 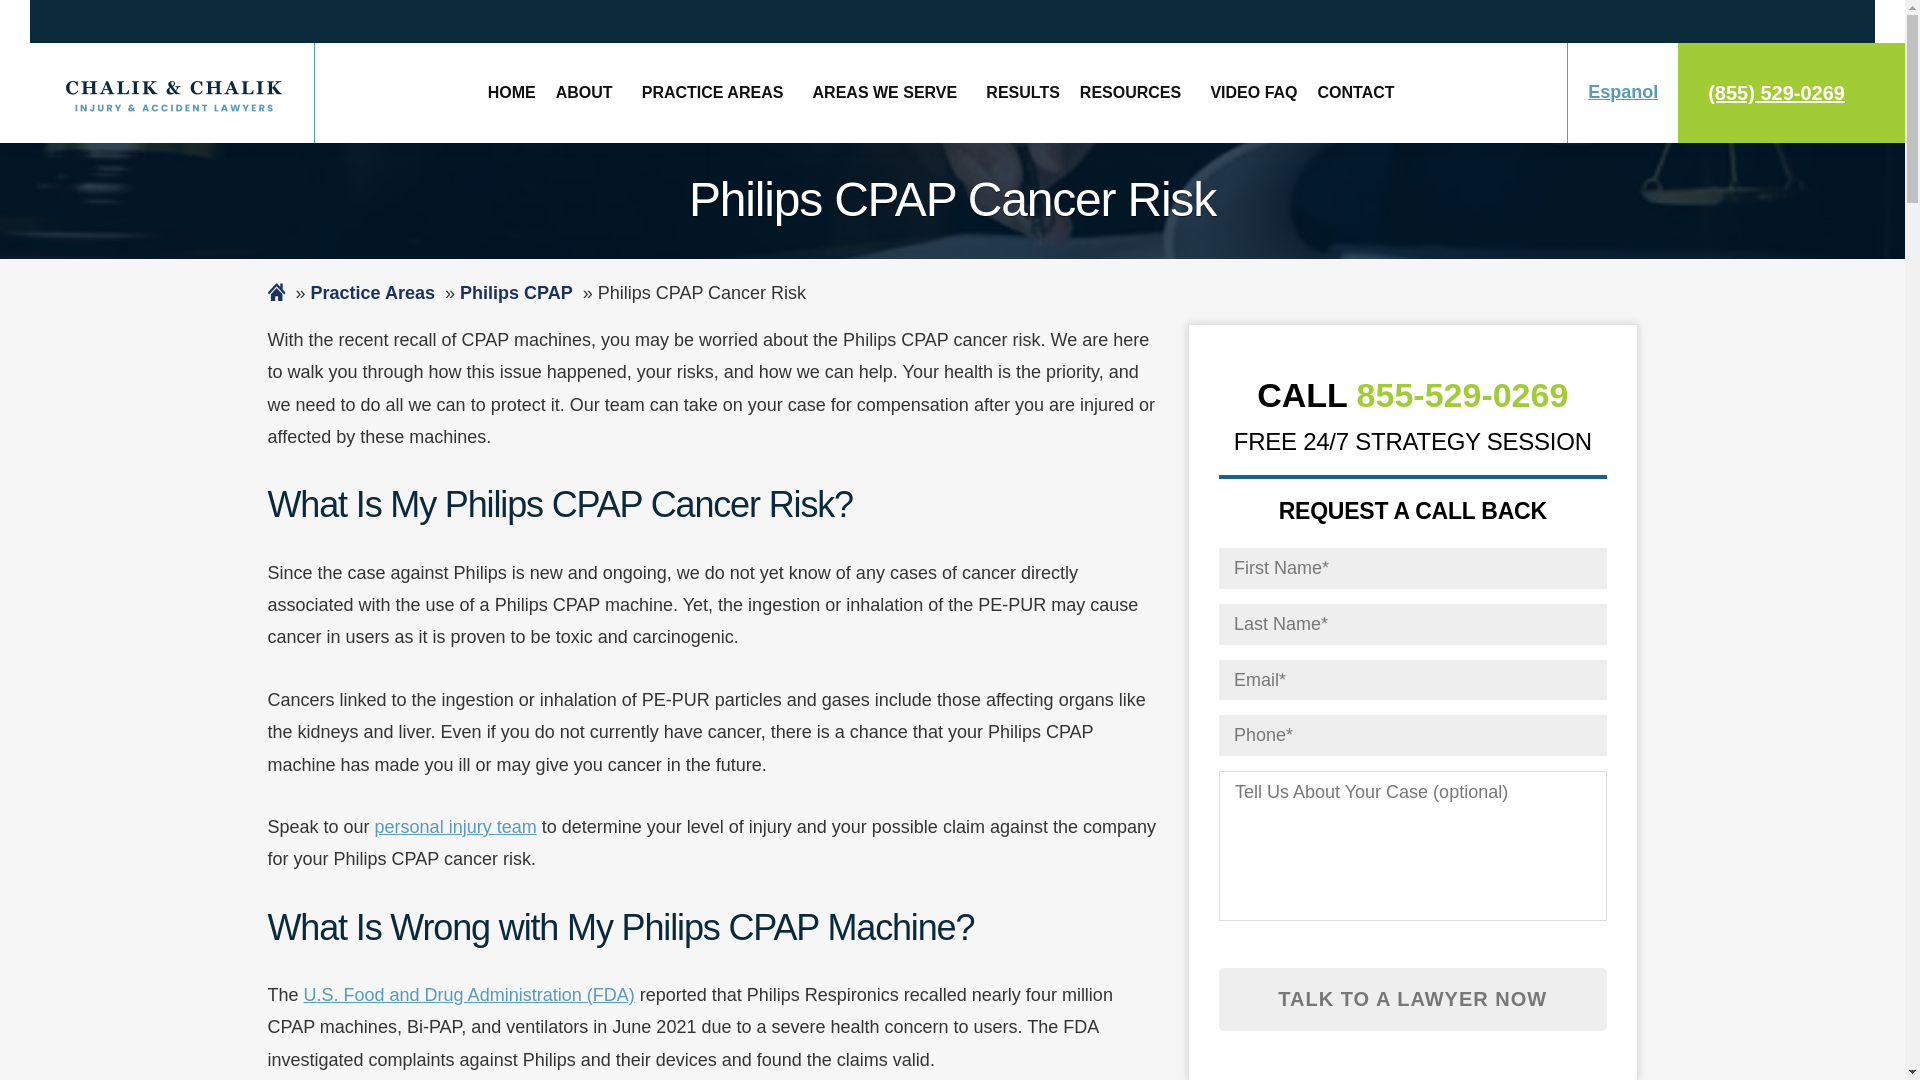 I want to click on PRACTICE AREAS, so click(x=716, y=92).